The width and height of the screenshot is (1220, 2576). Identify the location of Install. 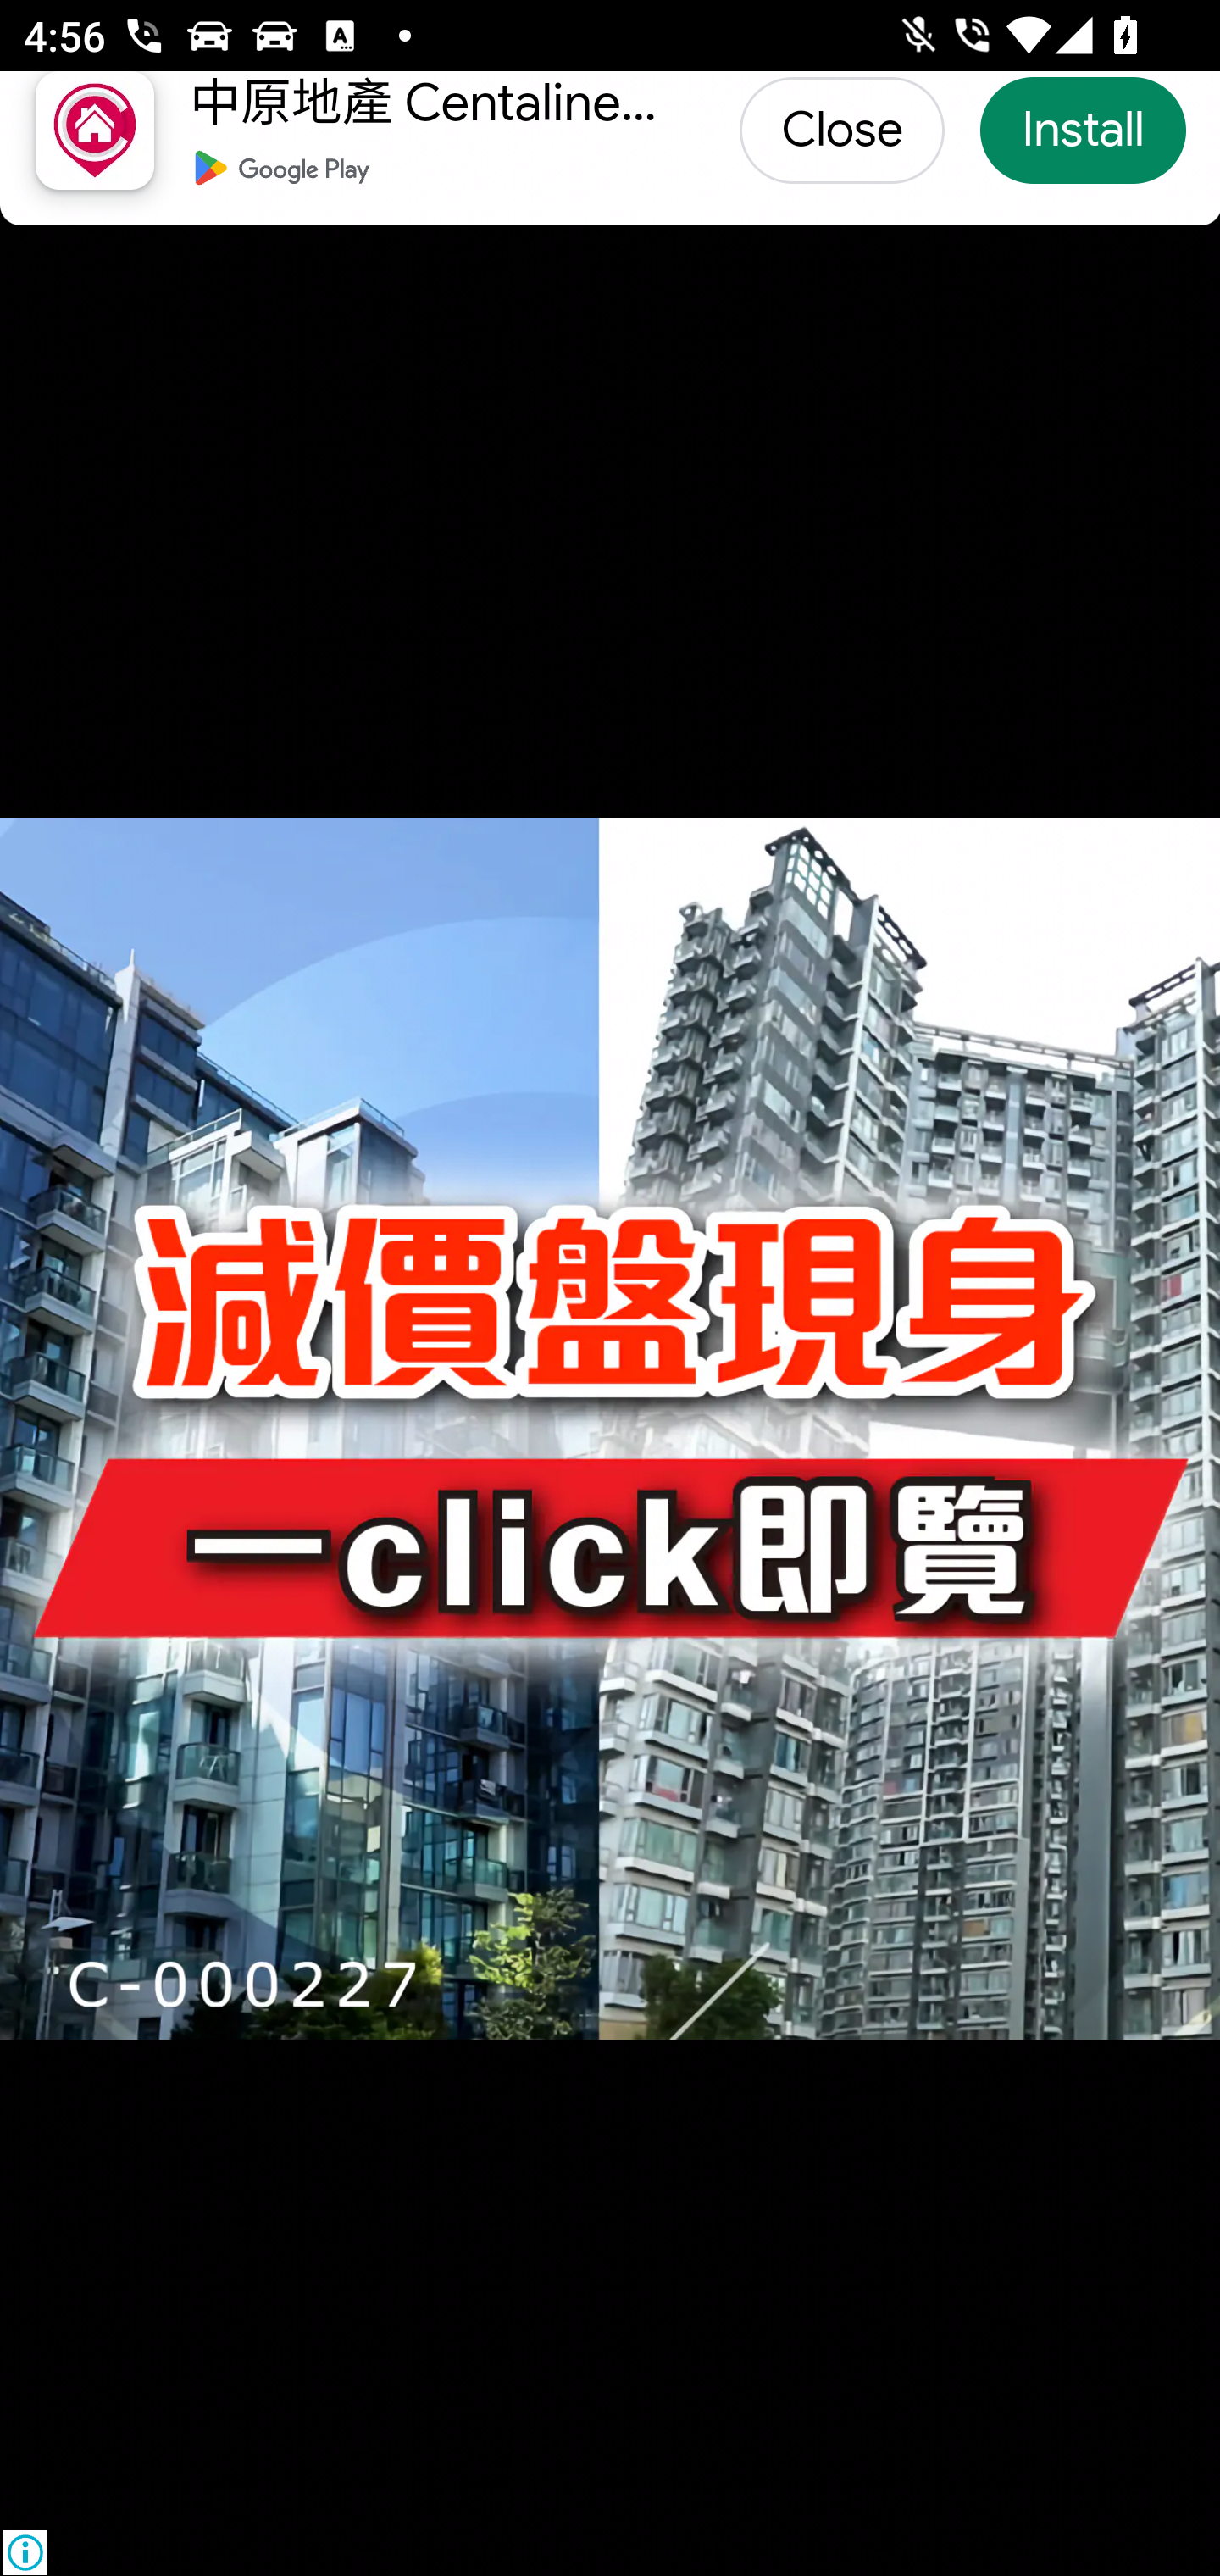
(1083, 130).